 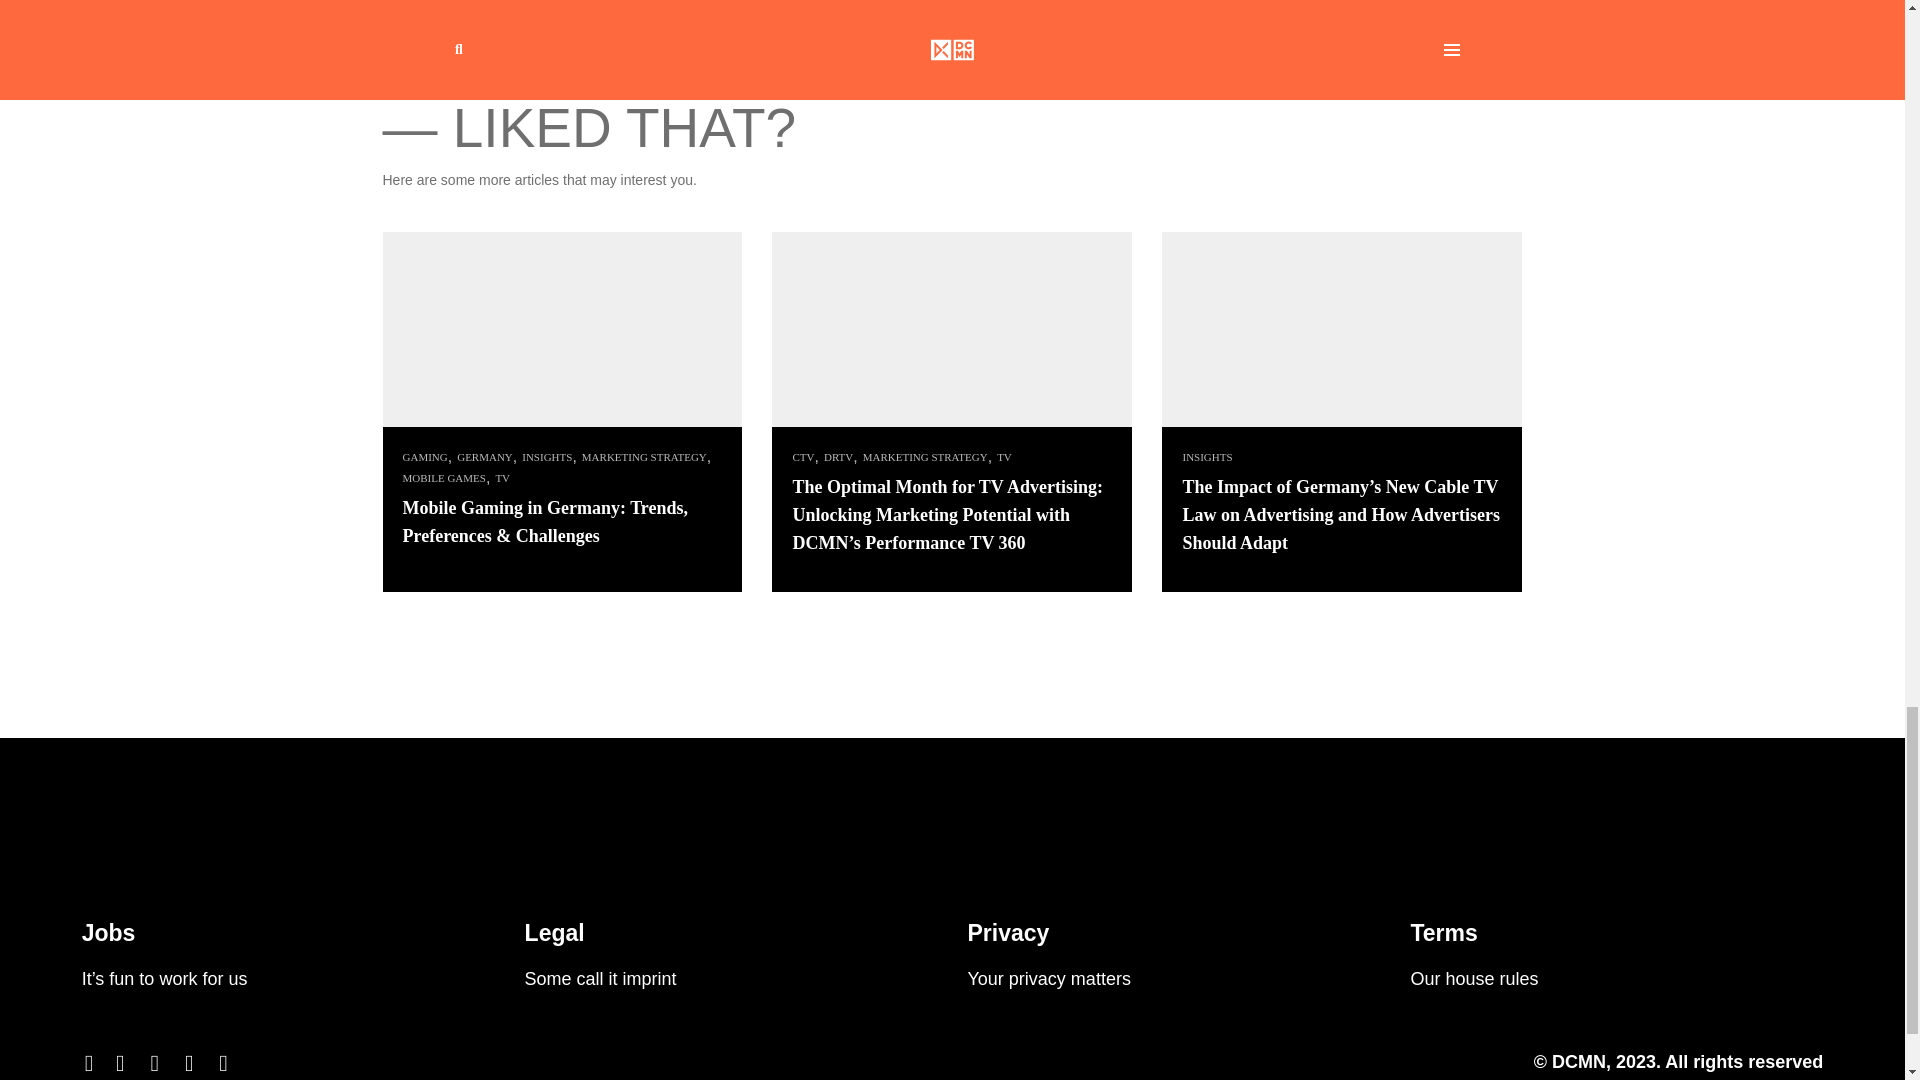 I want to click on INSIGHTS, so click(x=1204, y=457).